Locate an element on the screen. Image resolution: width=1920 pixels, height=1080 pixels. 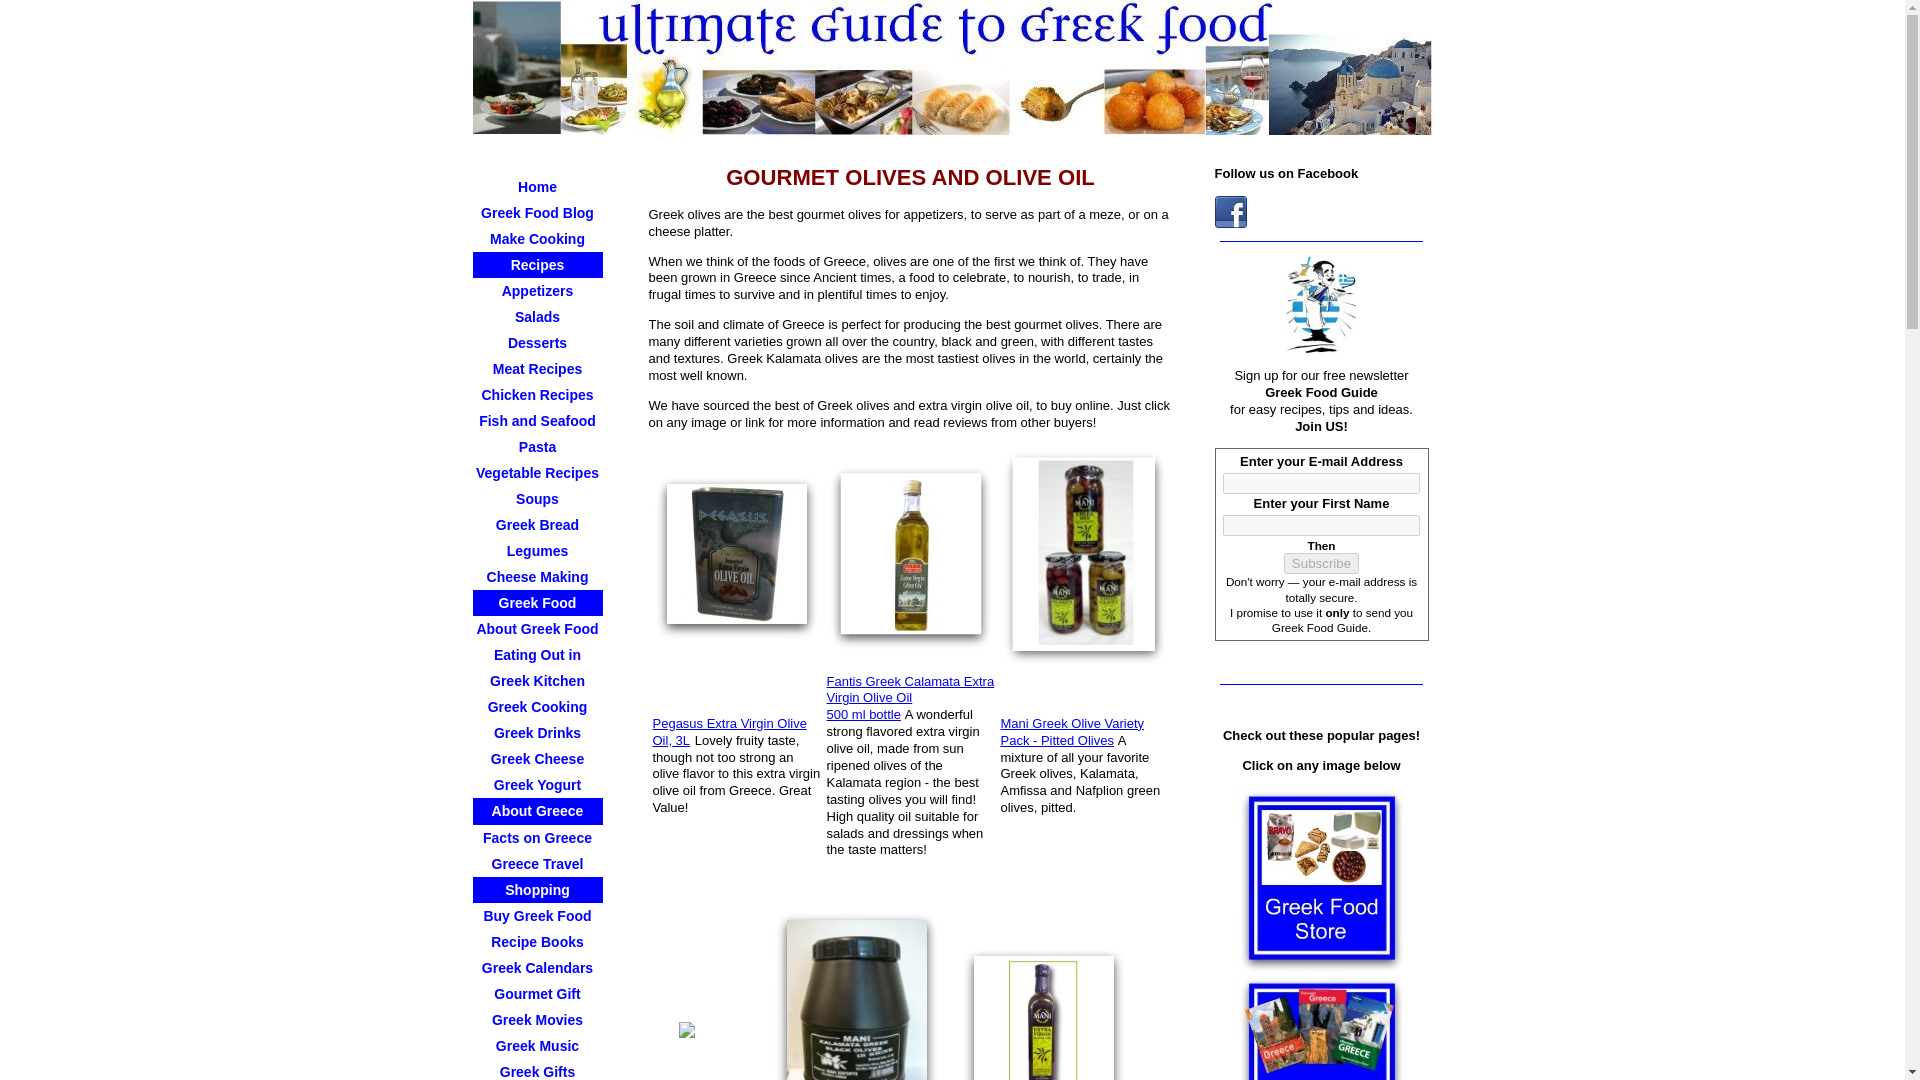
Greek Music is located at coordinates (537, 1046).